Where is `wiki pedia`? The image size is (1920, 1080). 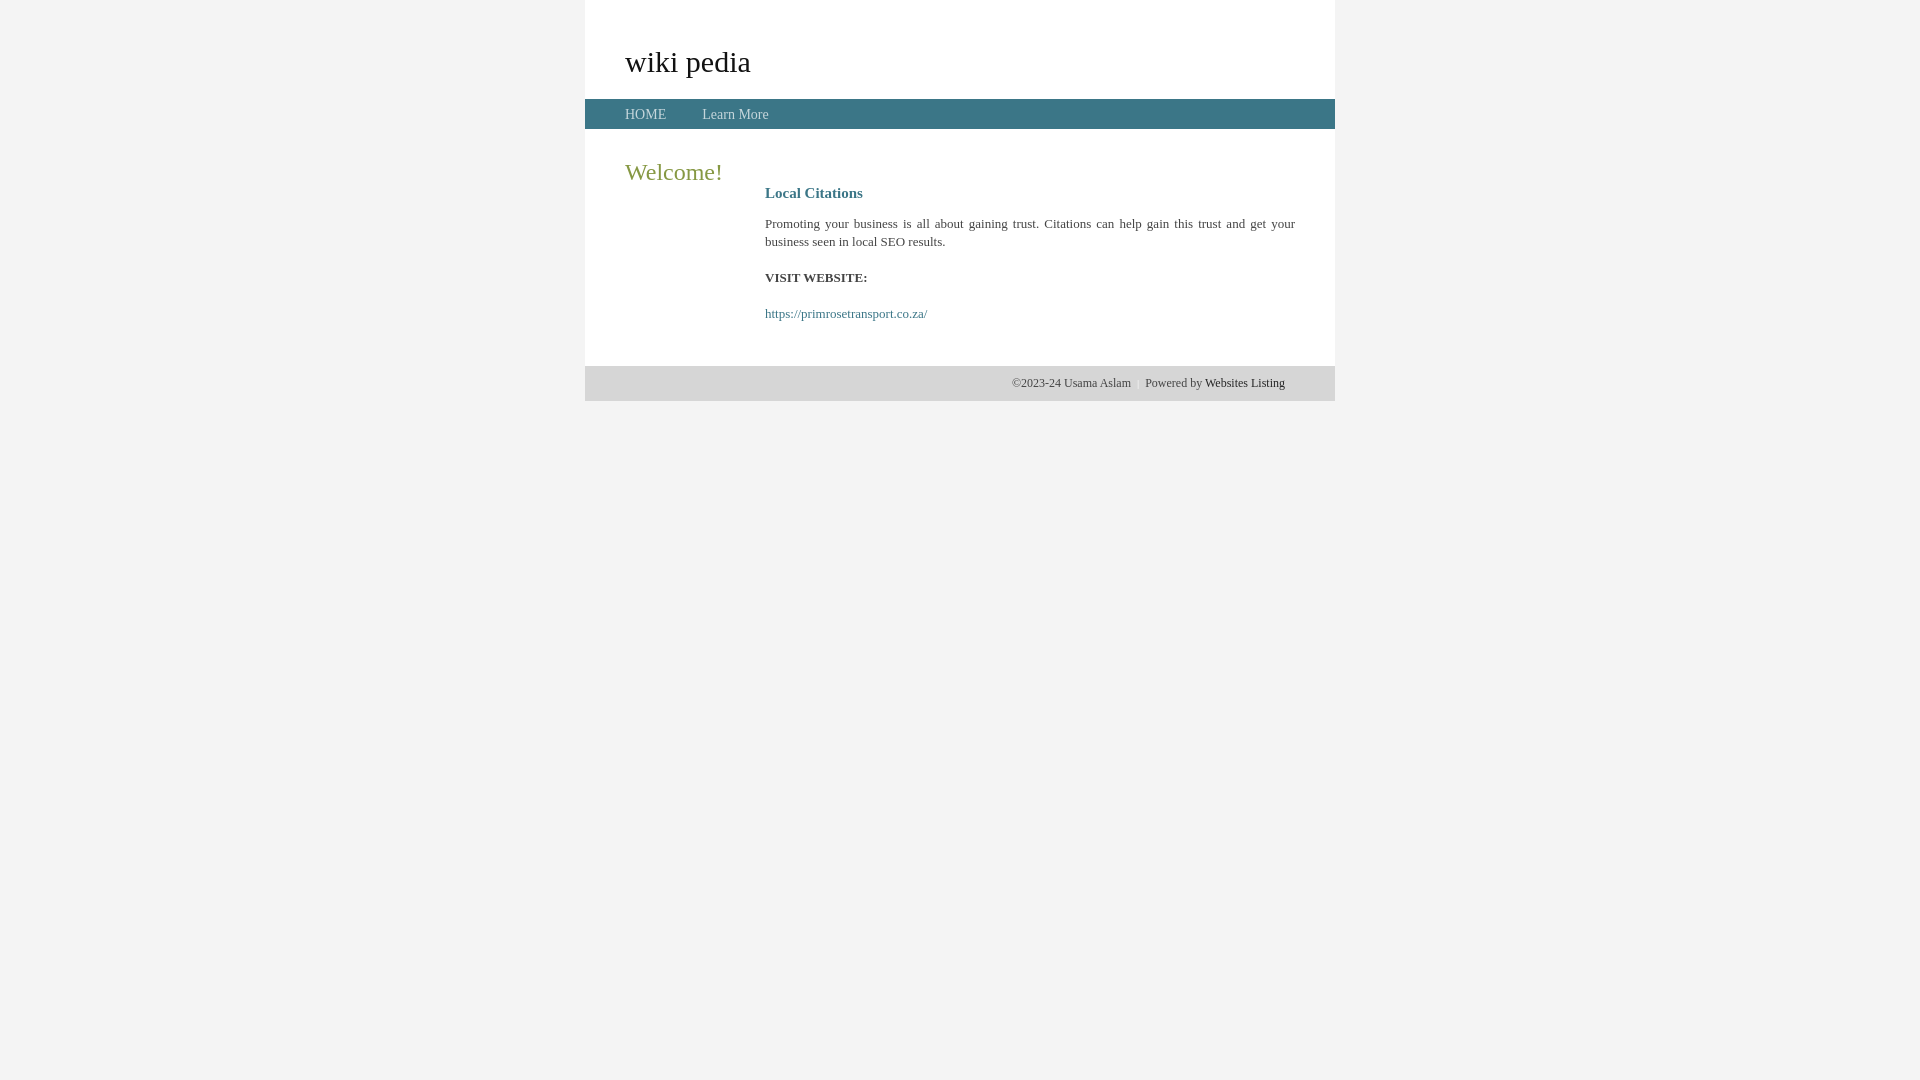 wiki pedia is located at coordinates (688, 61).